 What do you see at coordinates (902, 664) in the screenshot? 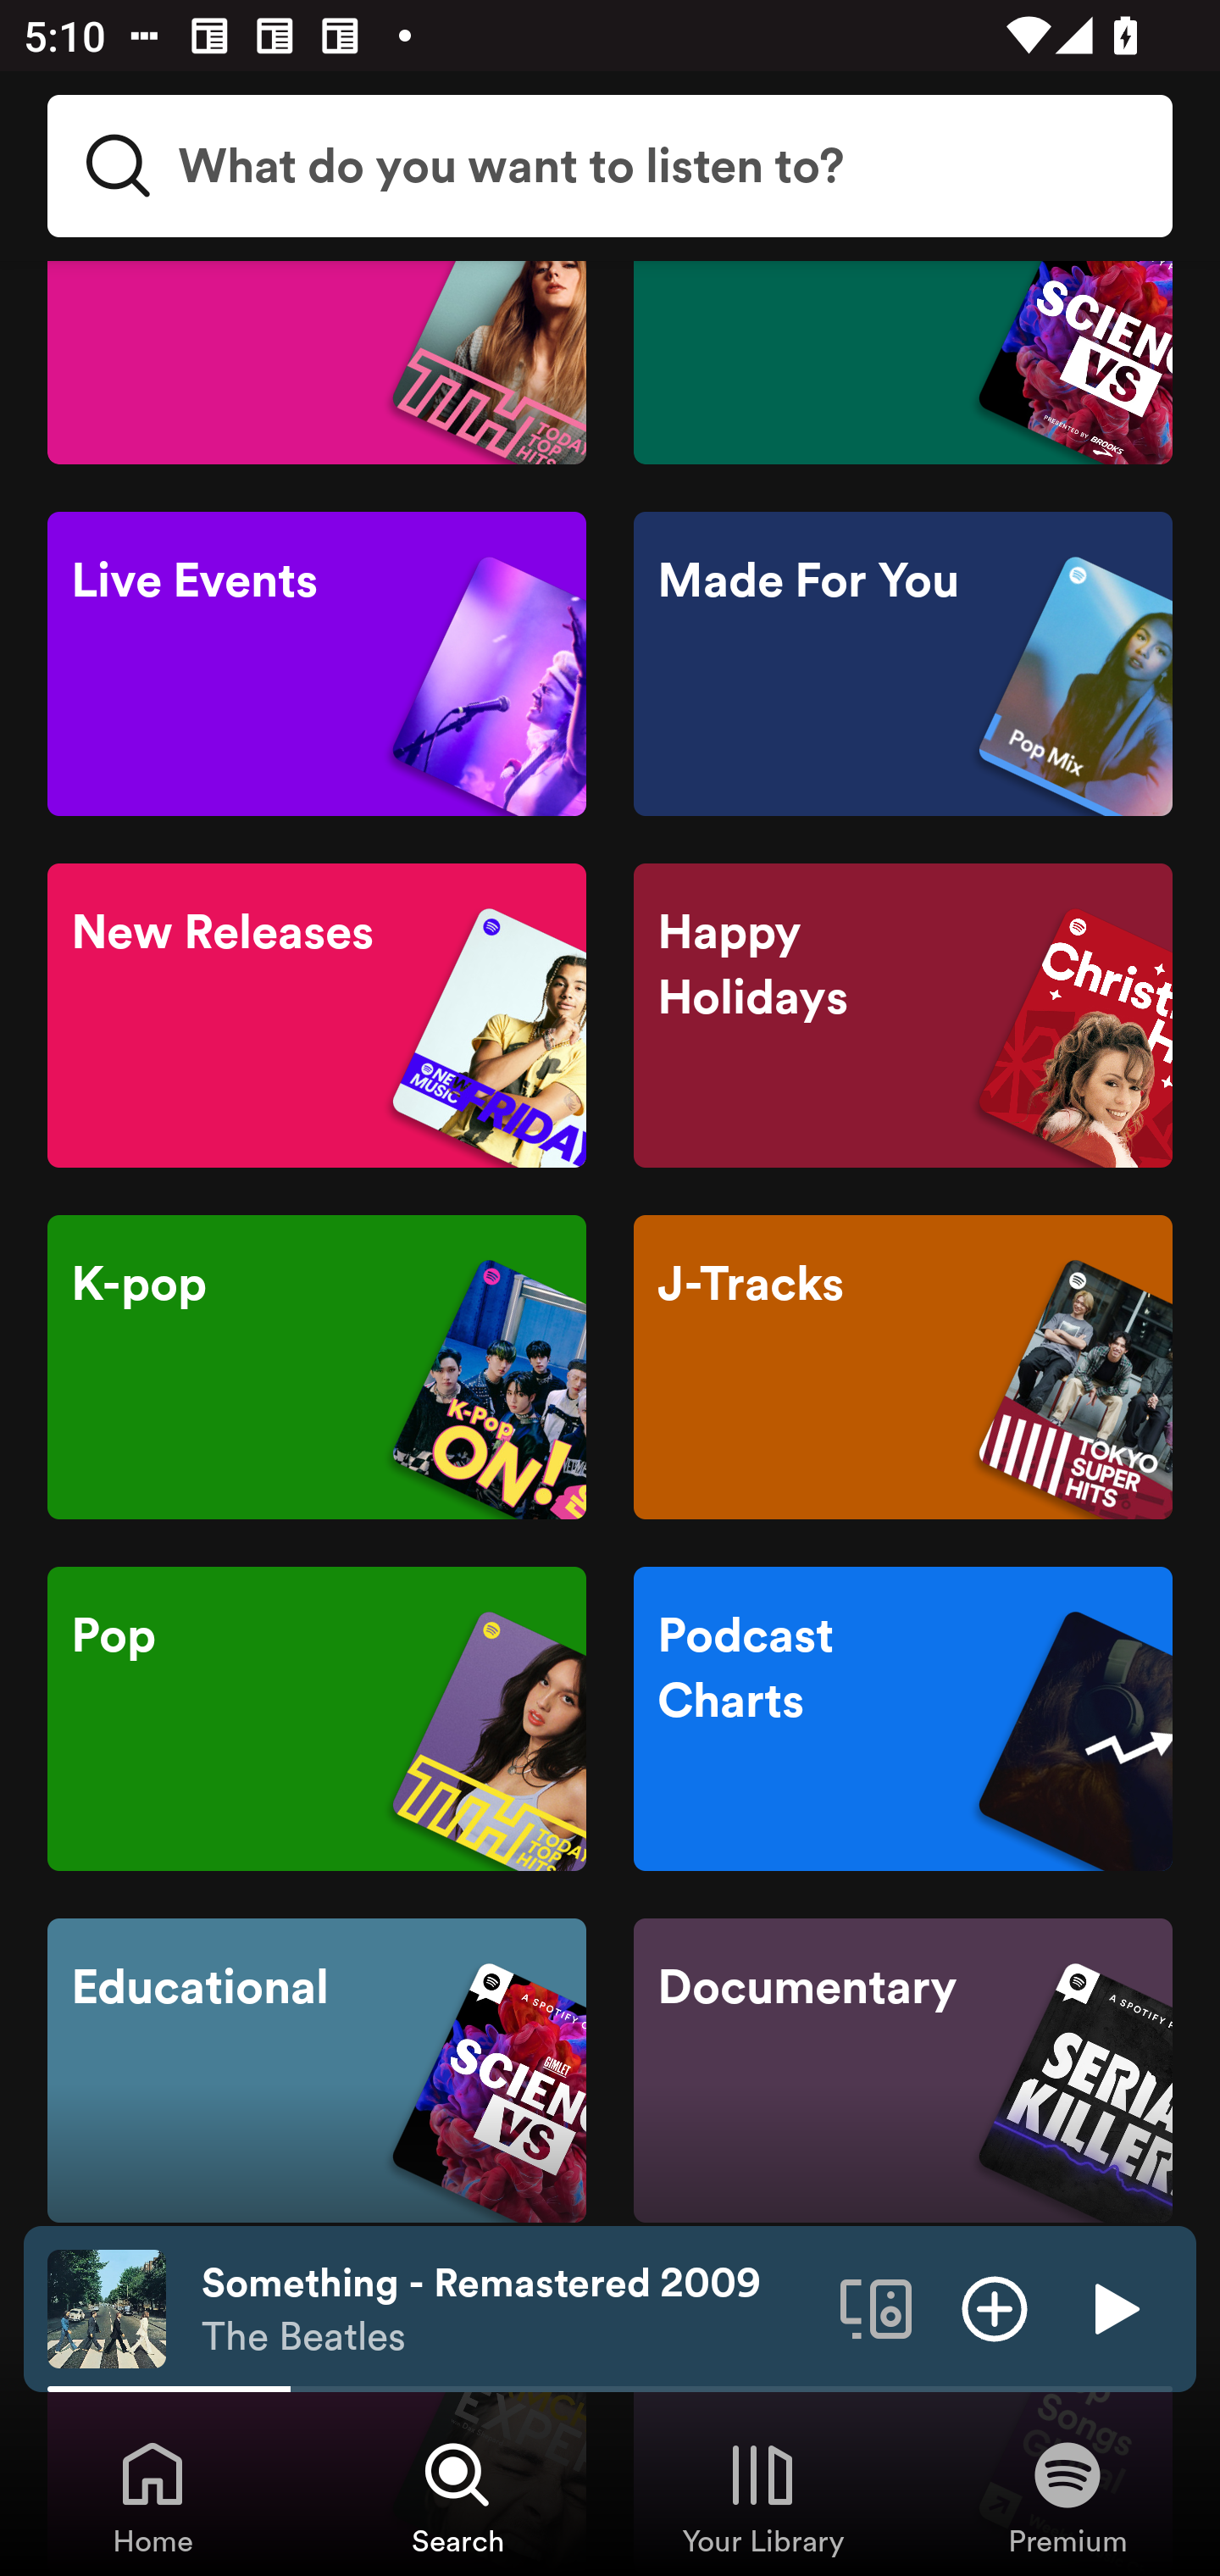
I see `Made For You` at bounding box center [902, 664].